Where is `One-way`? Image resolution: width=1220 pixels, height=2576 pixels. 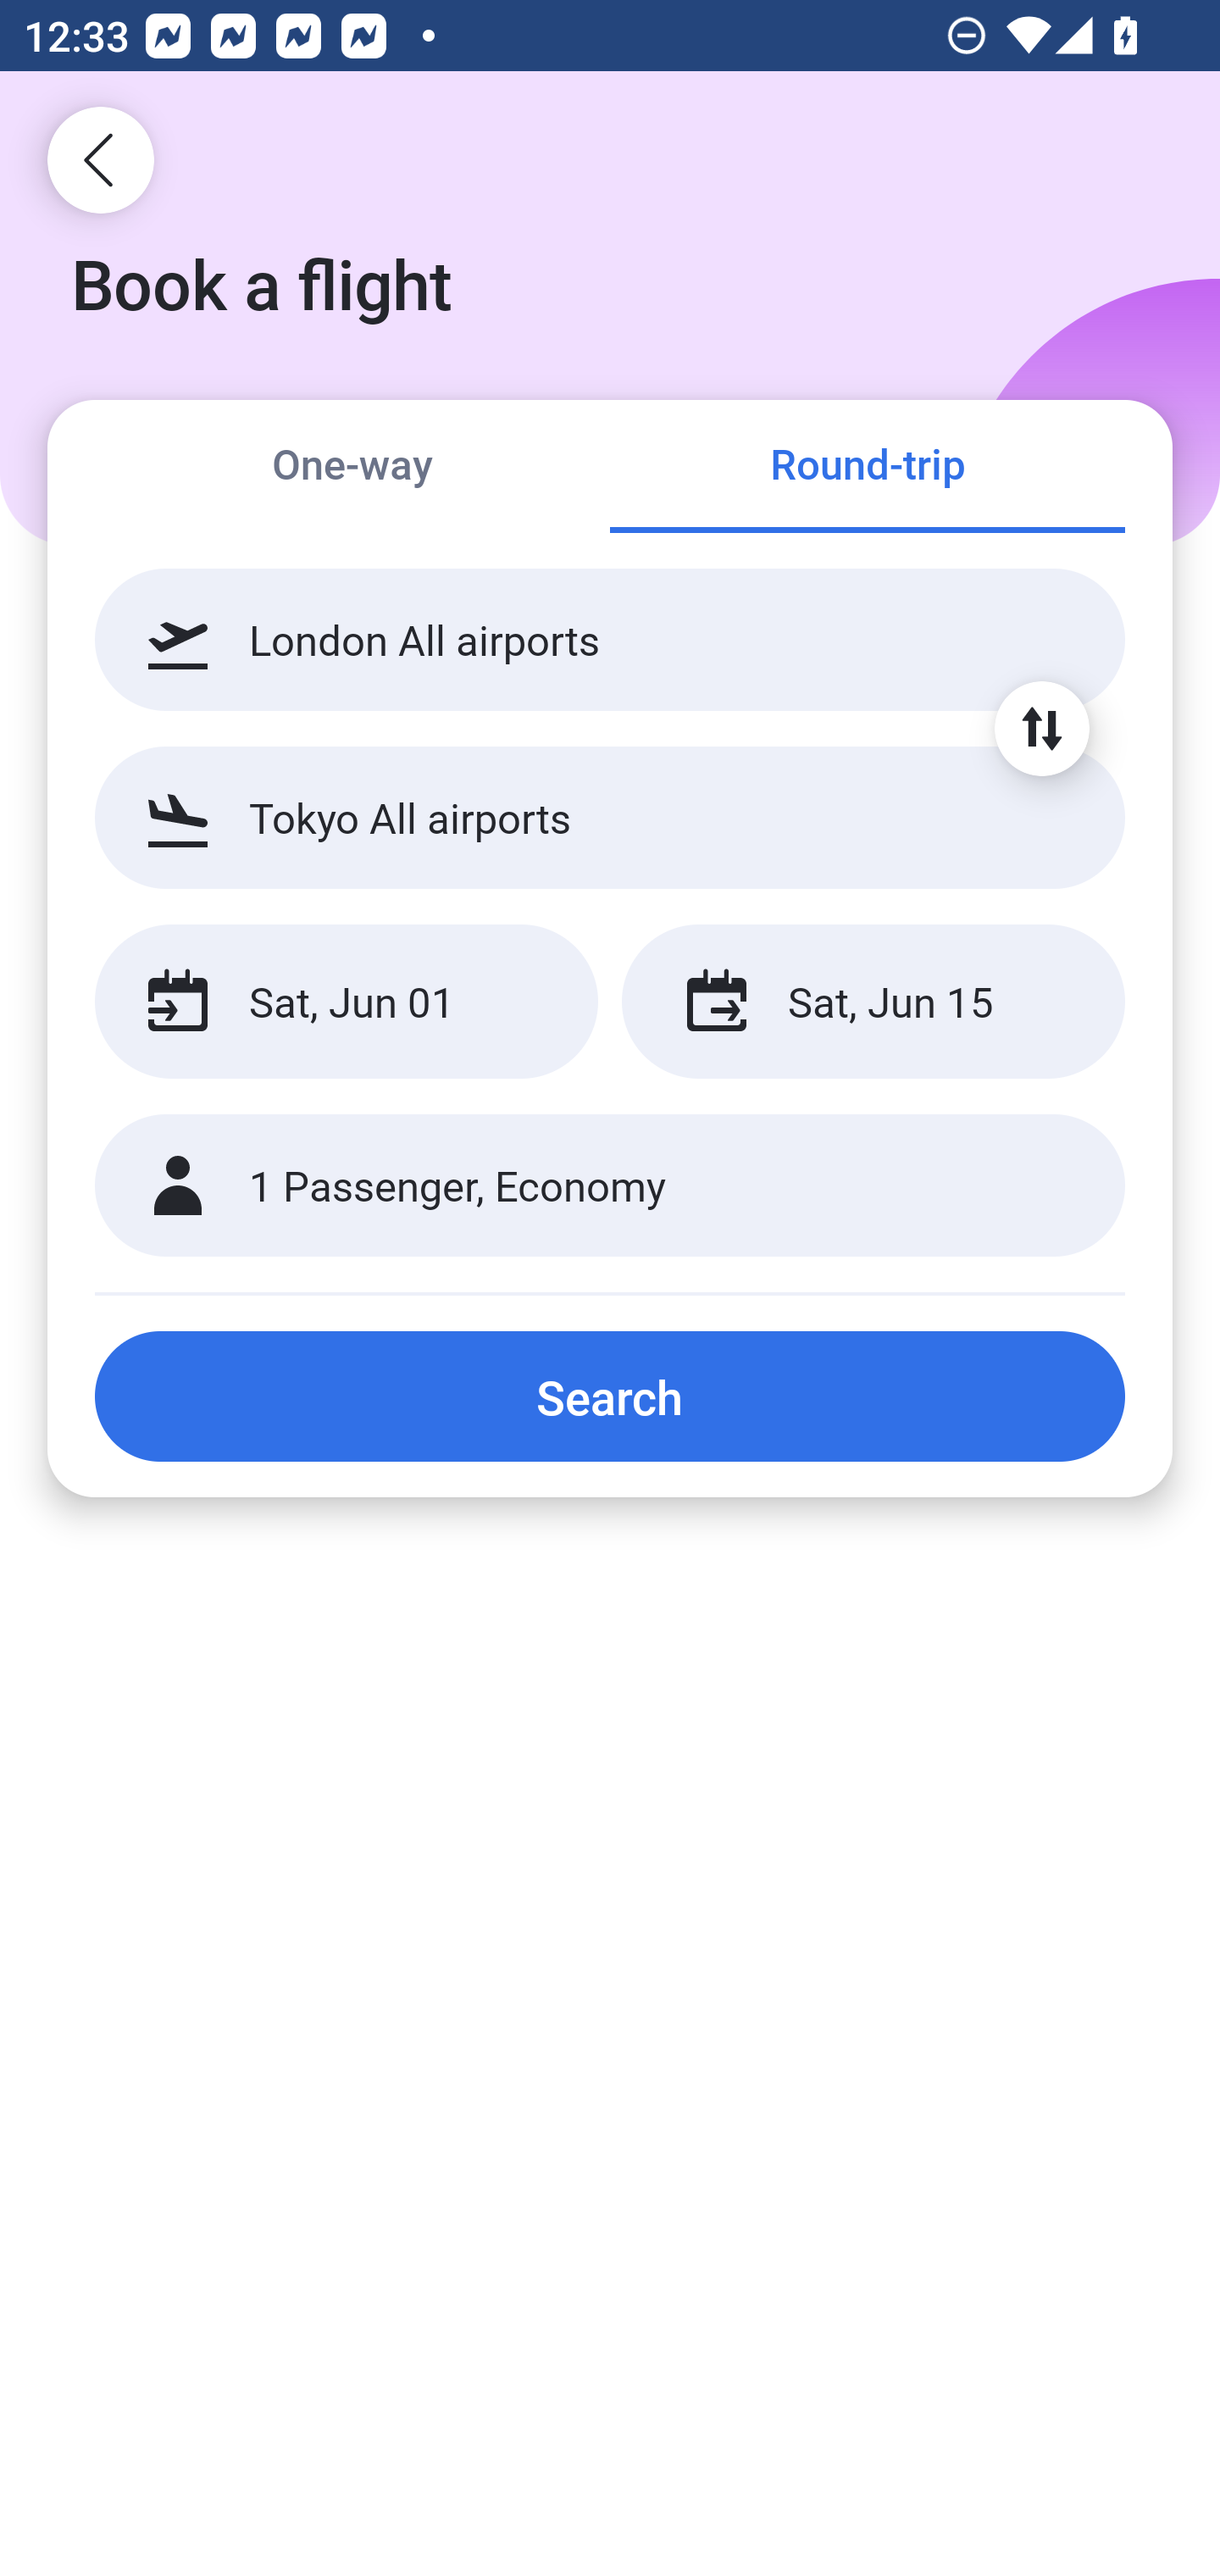 One-way is located at coordinates (352, 468).